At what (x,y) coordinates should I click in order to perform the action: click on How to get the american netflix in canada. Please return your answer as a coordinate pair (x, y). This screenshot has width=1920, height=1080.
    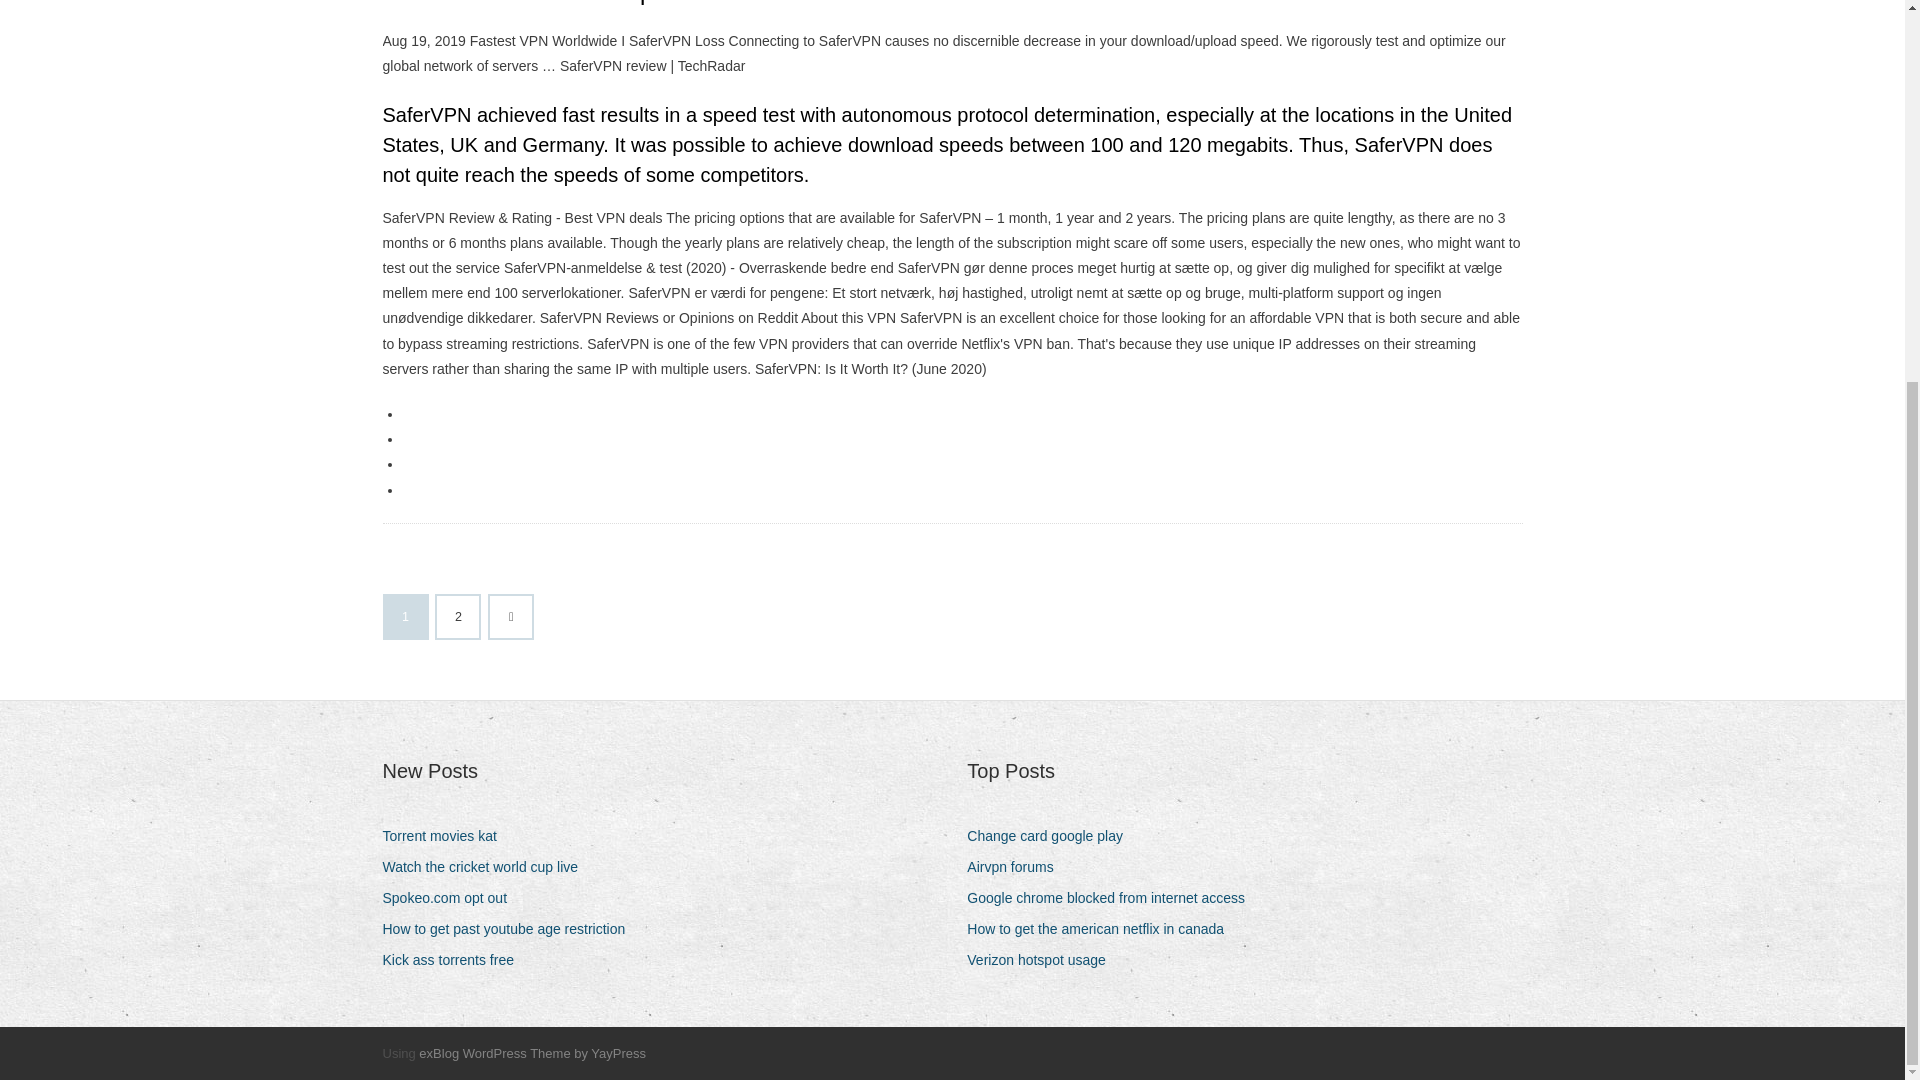
    Looking at the image, I should click on (1102, 928).